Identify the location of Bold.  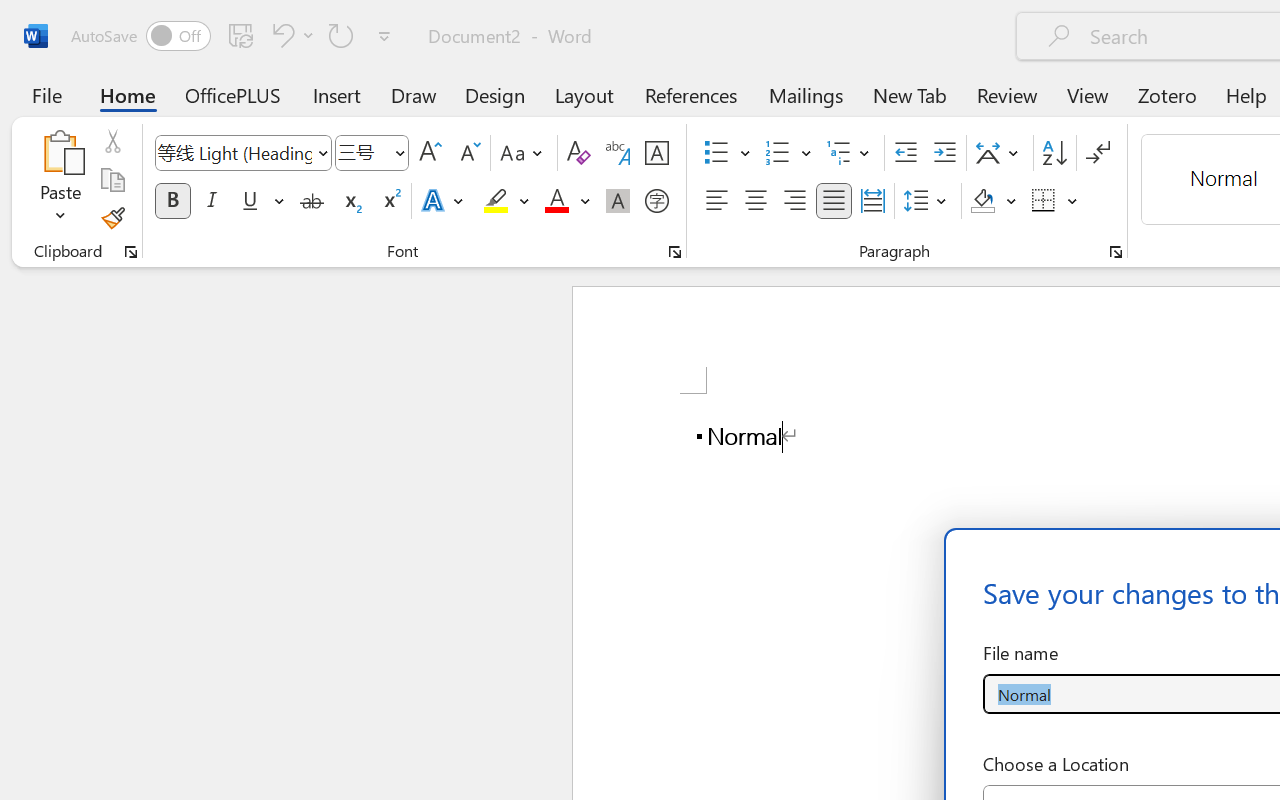
(172, 201).